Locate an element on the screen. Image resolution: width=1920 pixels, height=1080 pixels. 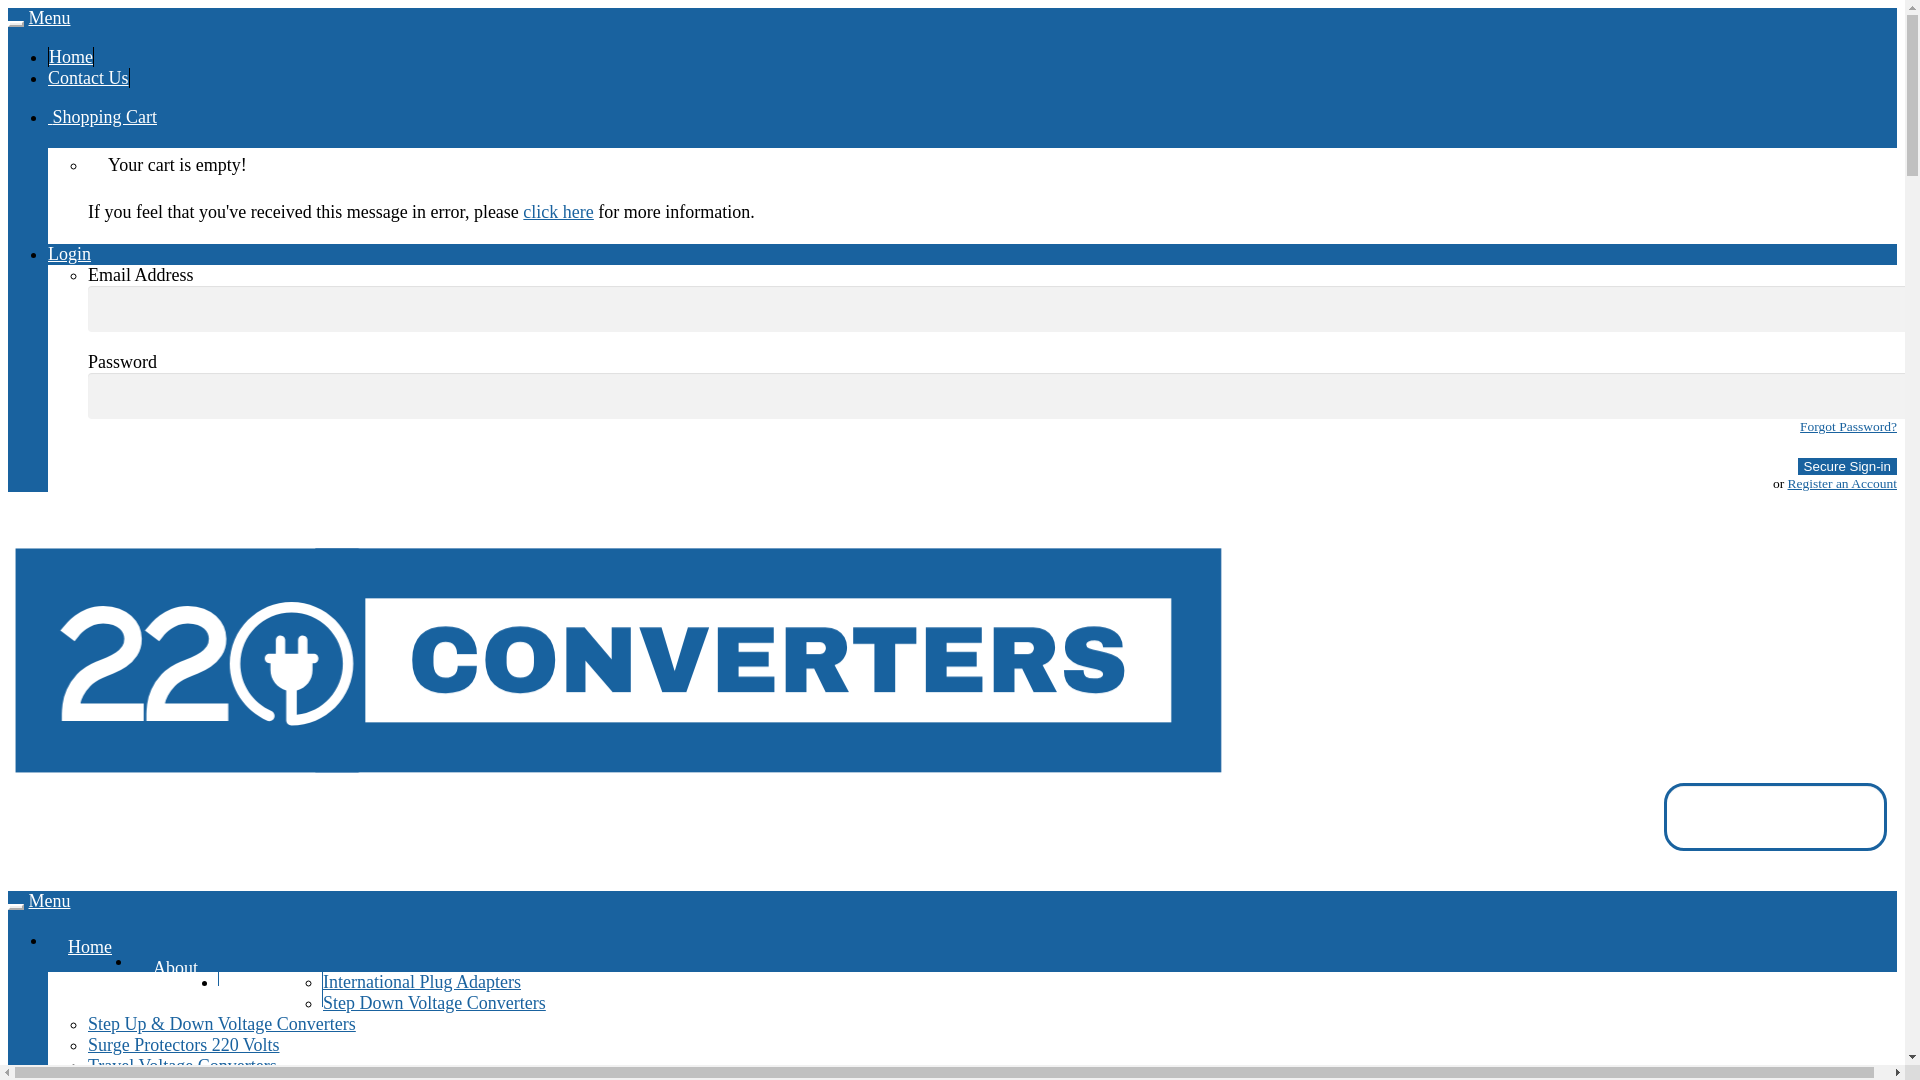
Menu is located at coordinates (49, 18).